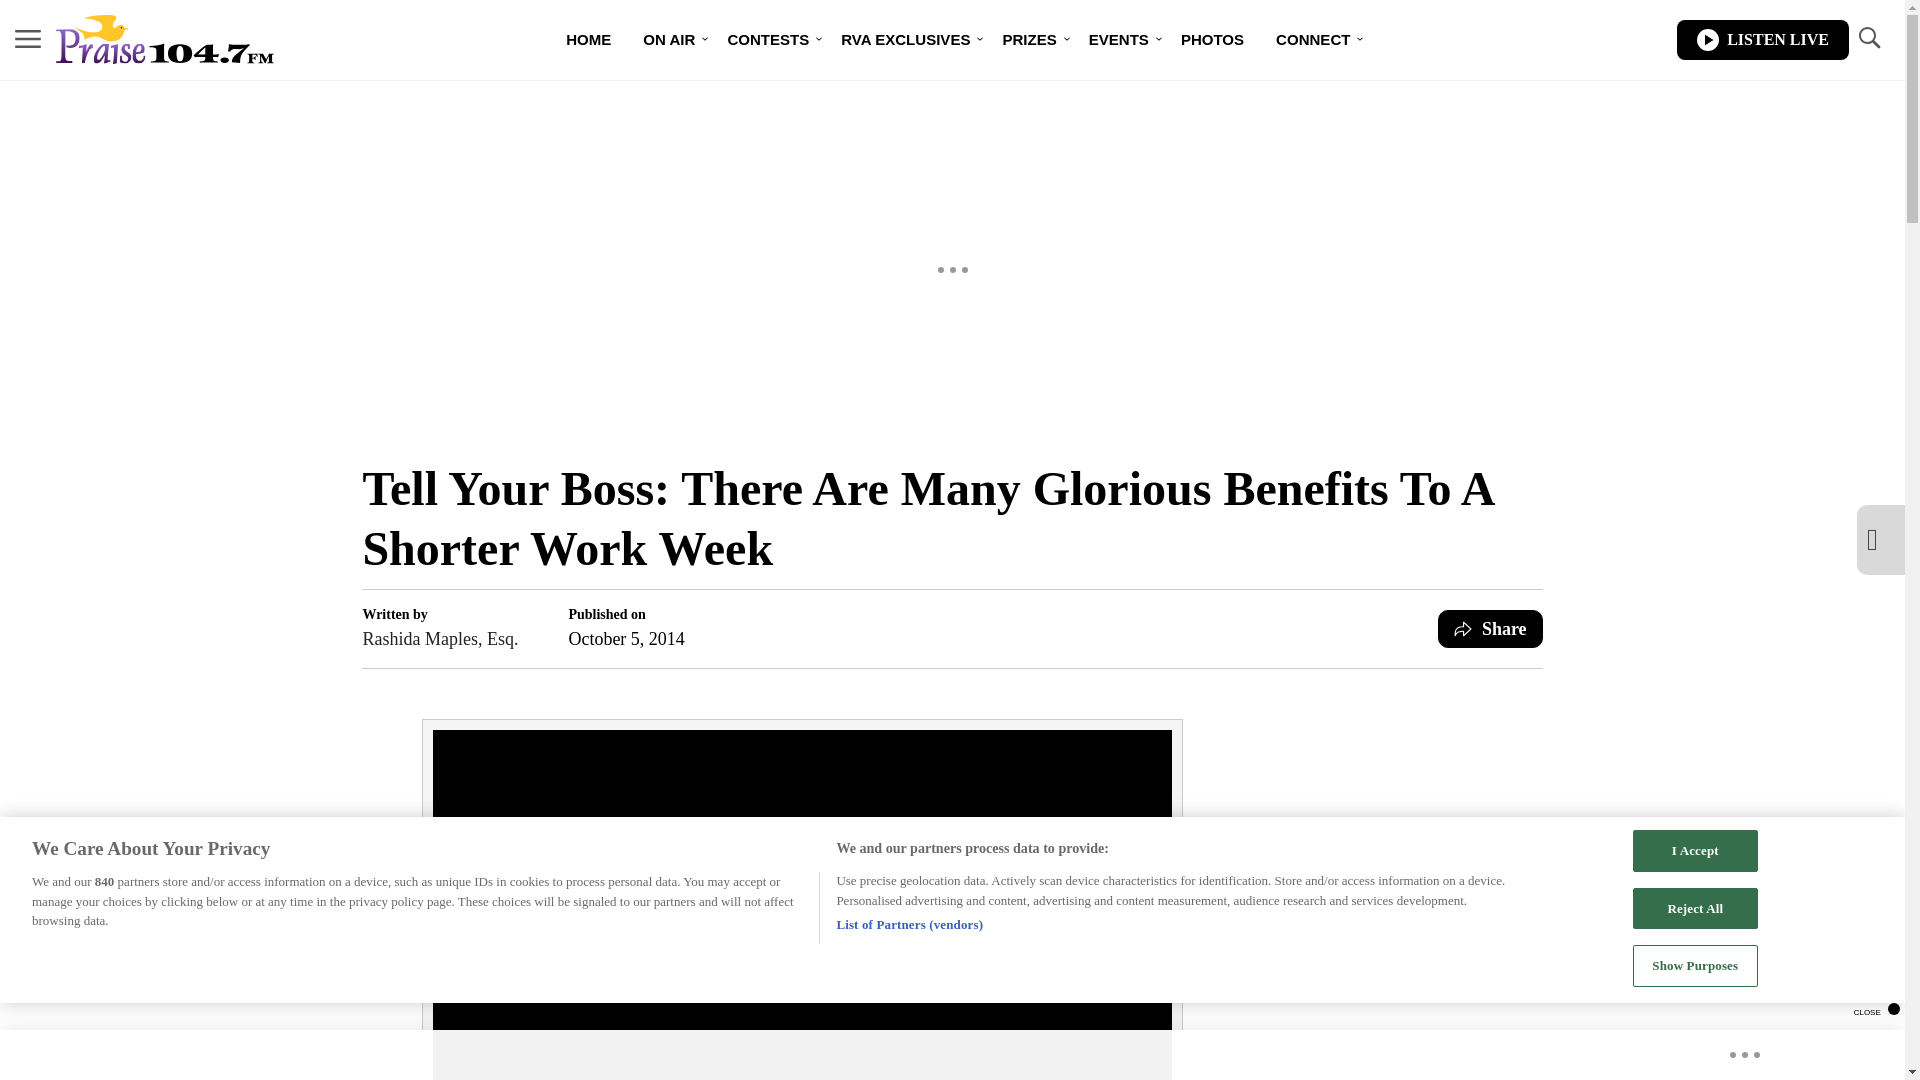 The image size is (1920, 1080). I want to click on PRIZES, so click(1028, 40).